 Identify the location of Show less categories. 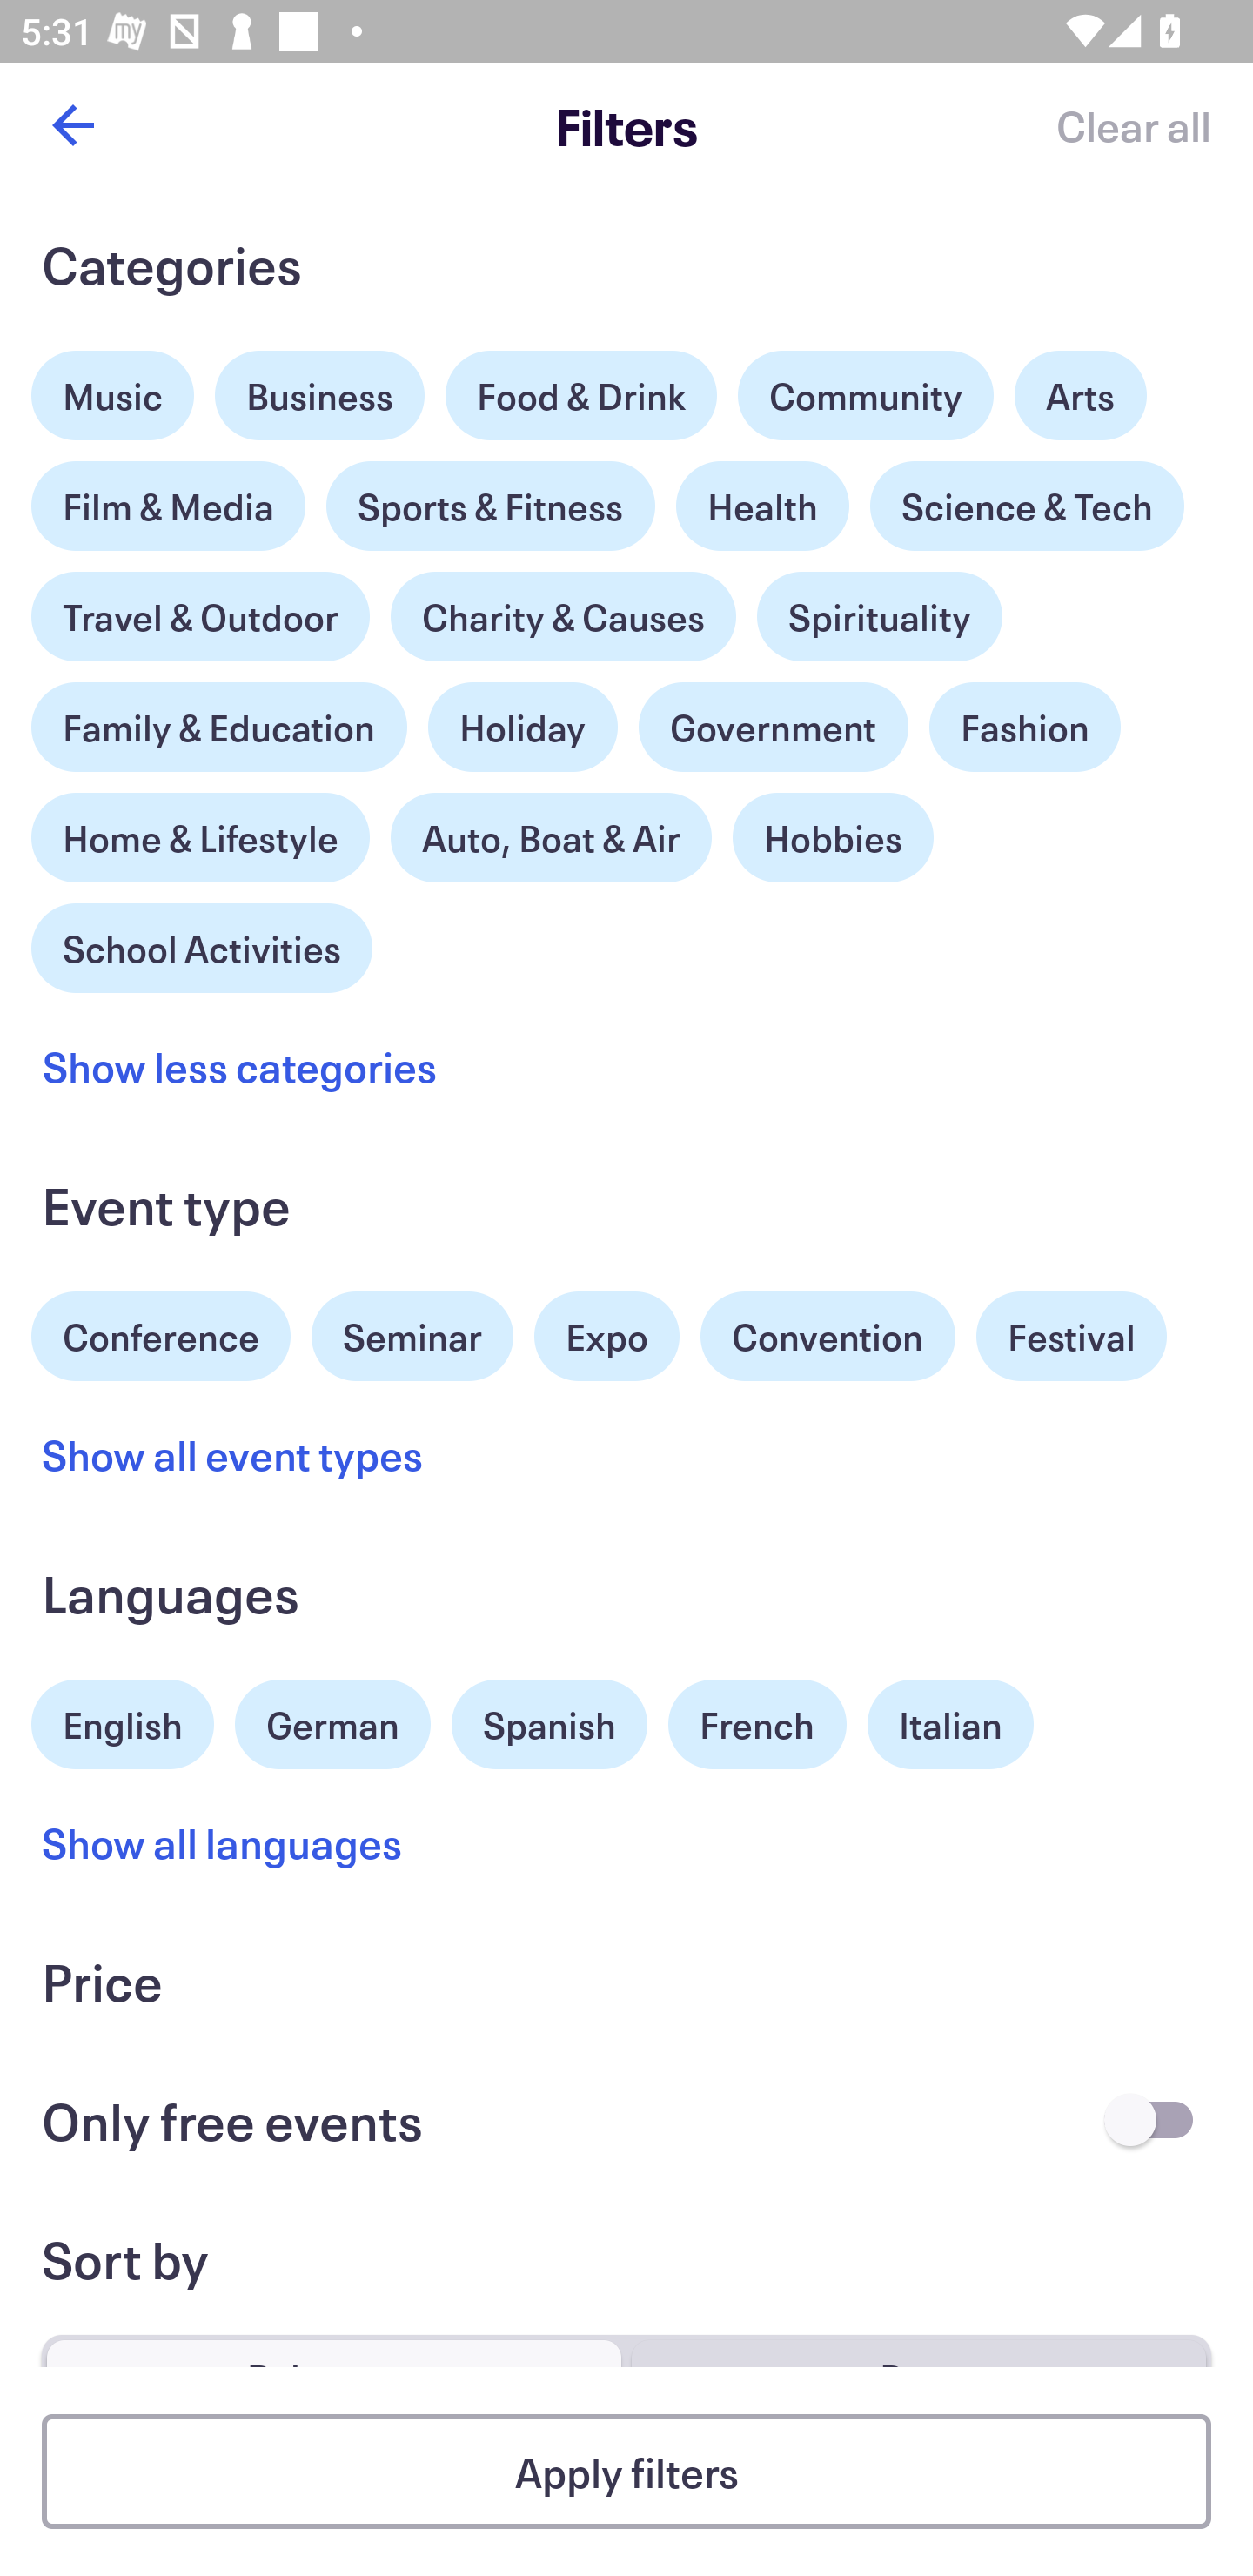
(239, 1066).